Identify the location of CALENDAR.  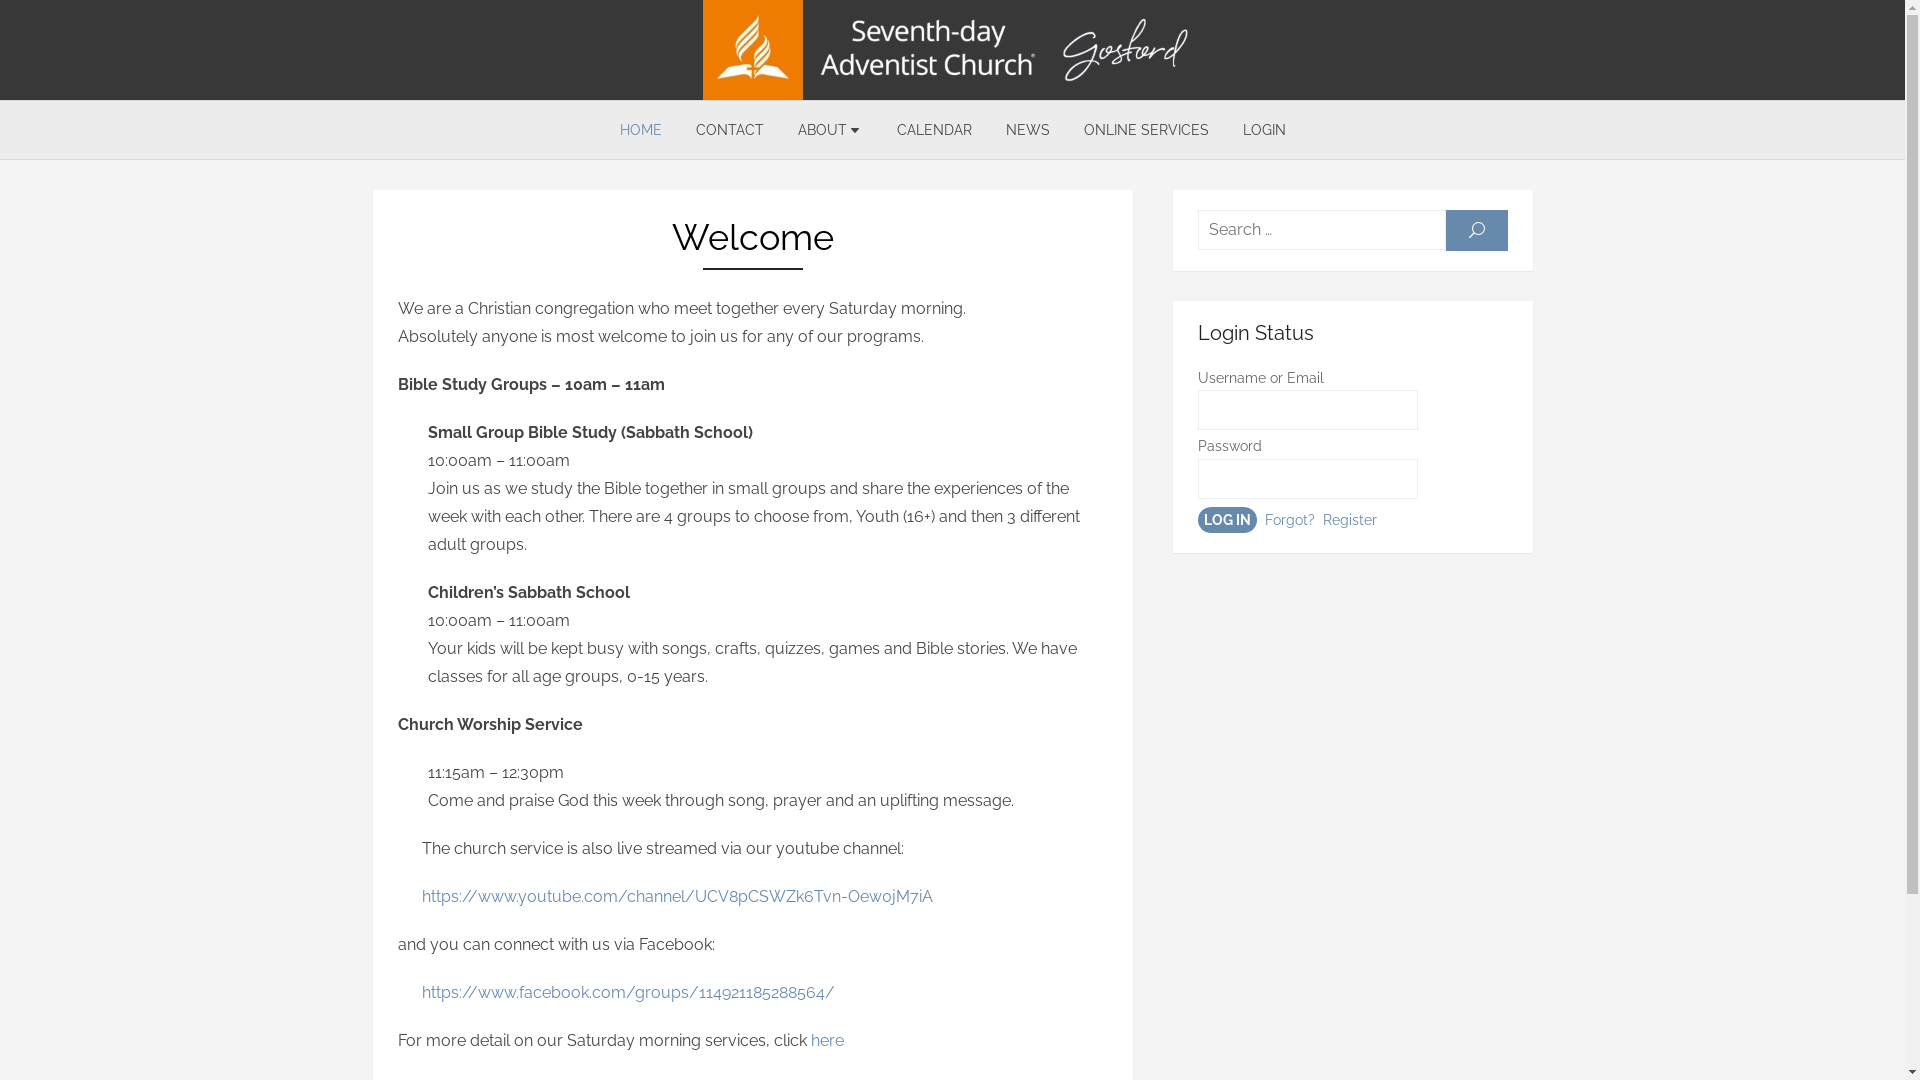
(934, 130).